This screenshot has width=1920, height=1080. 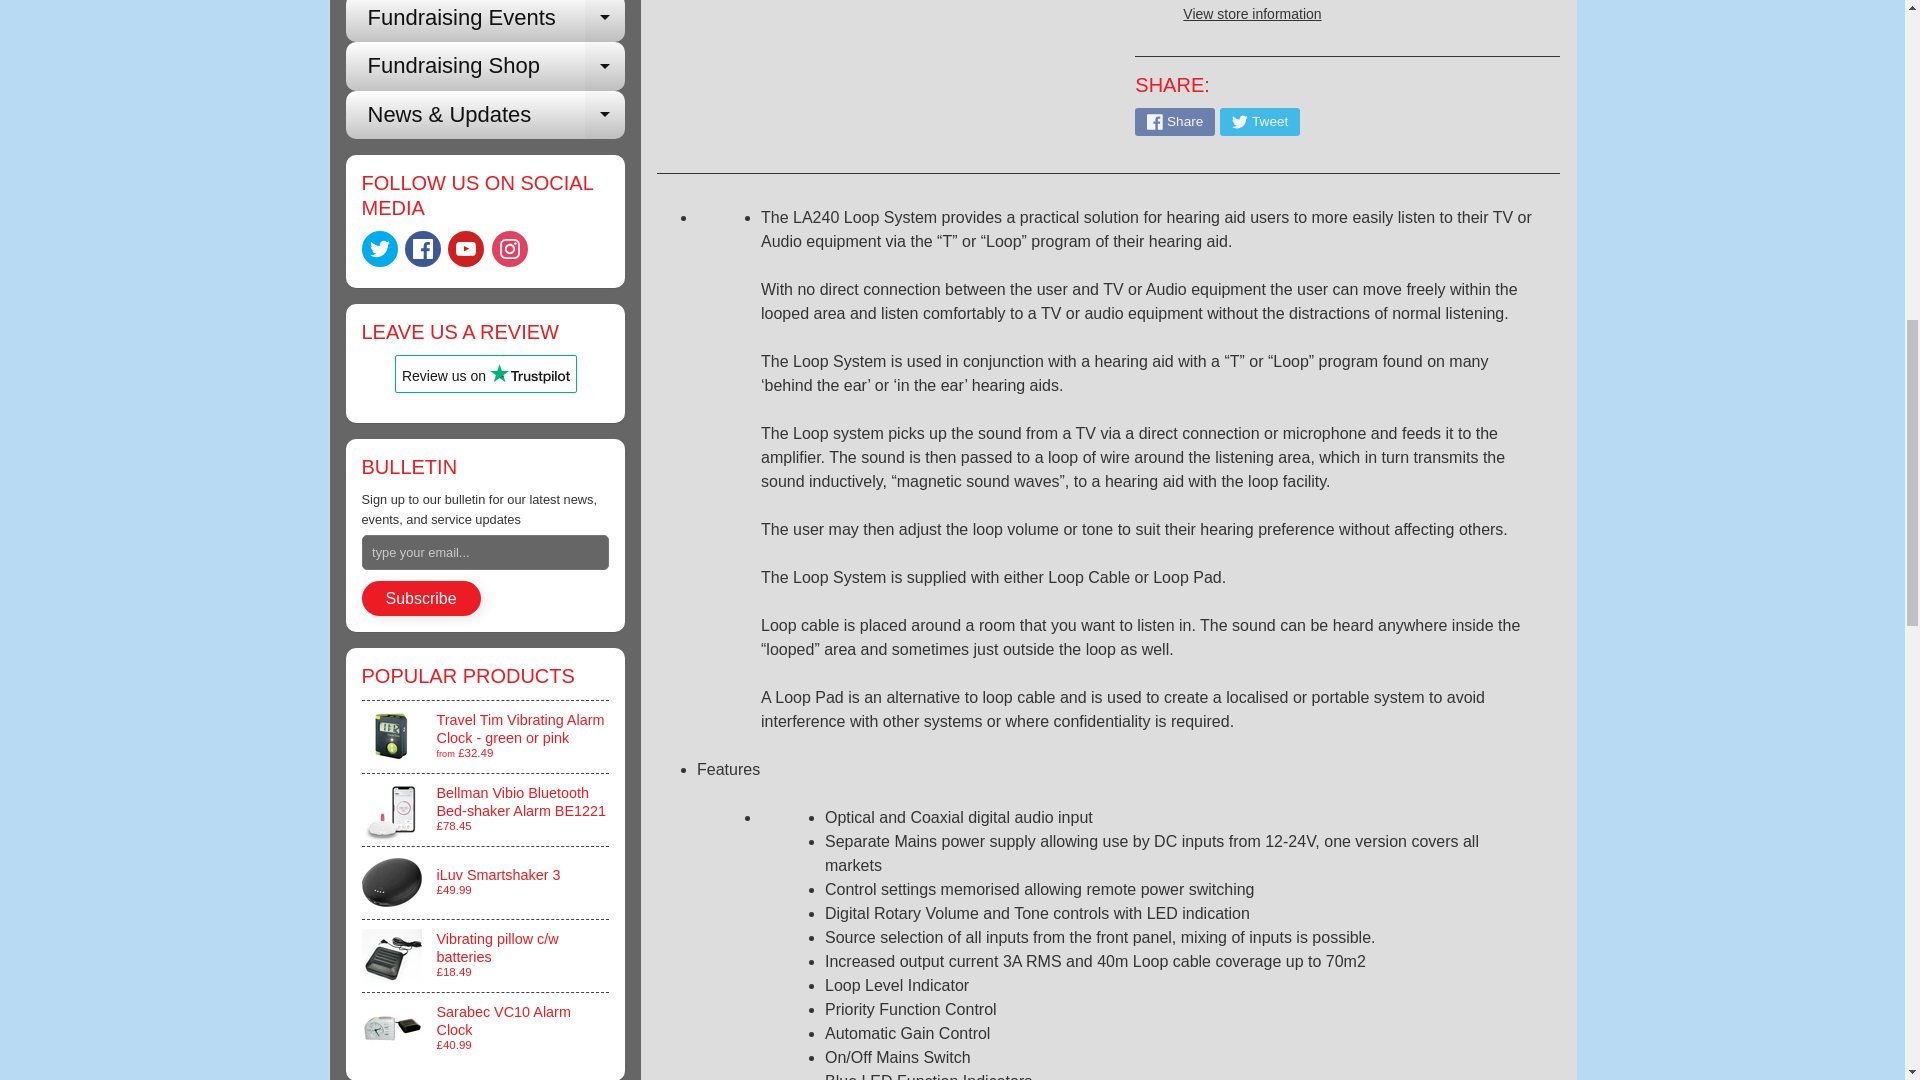 What do you see at coordinates (380, 248) in the screenshot?
I see `Twitter` at bounding box center [380, 248].